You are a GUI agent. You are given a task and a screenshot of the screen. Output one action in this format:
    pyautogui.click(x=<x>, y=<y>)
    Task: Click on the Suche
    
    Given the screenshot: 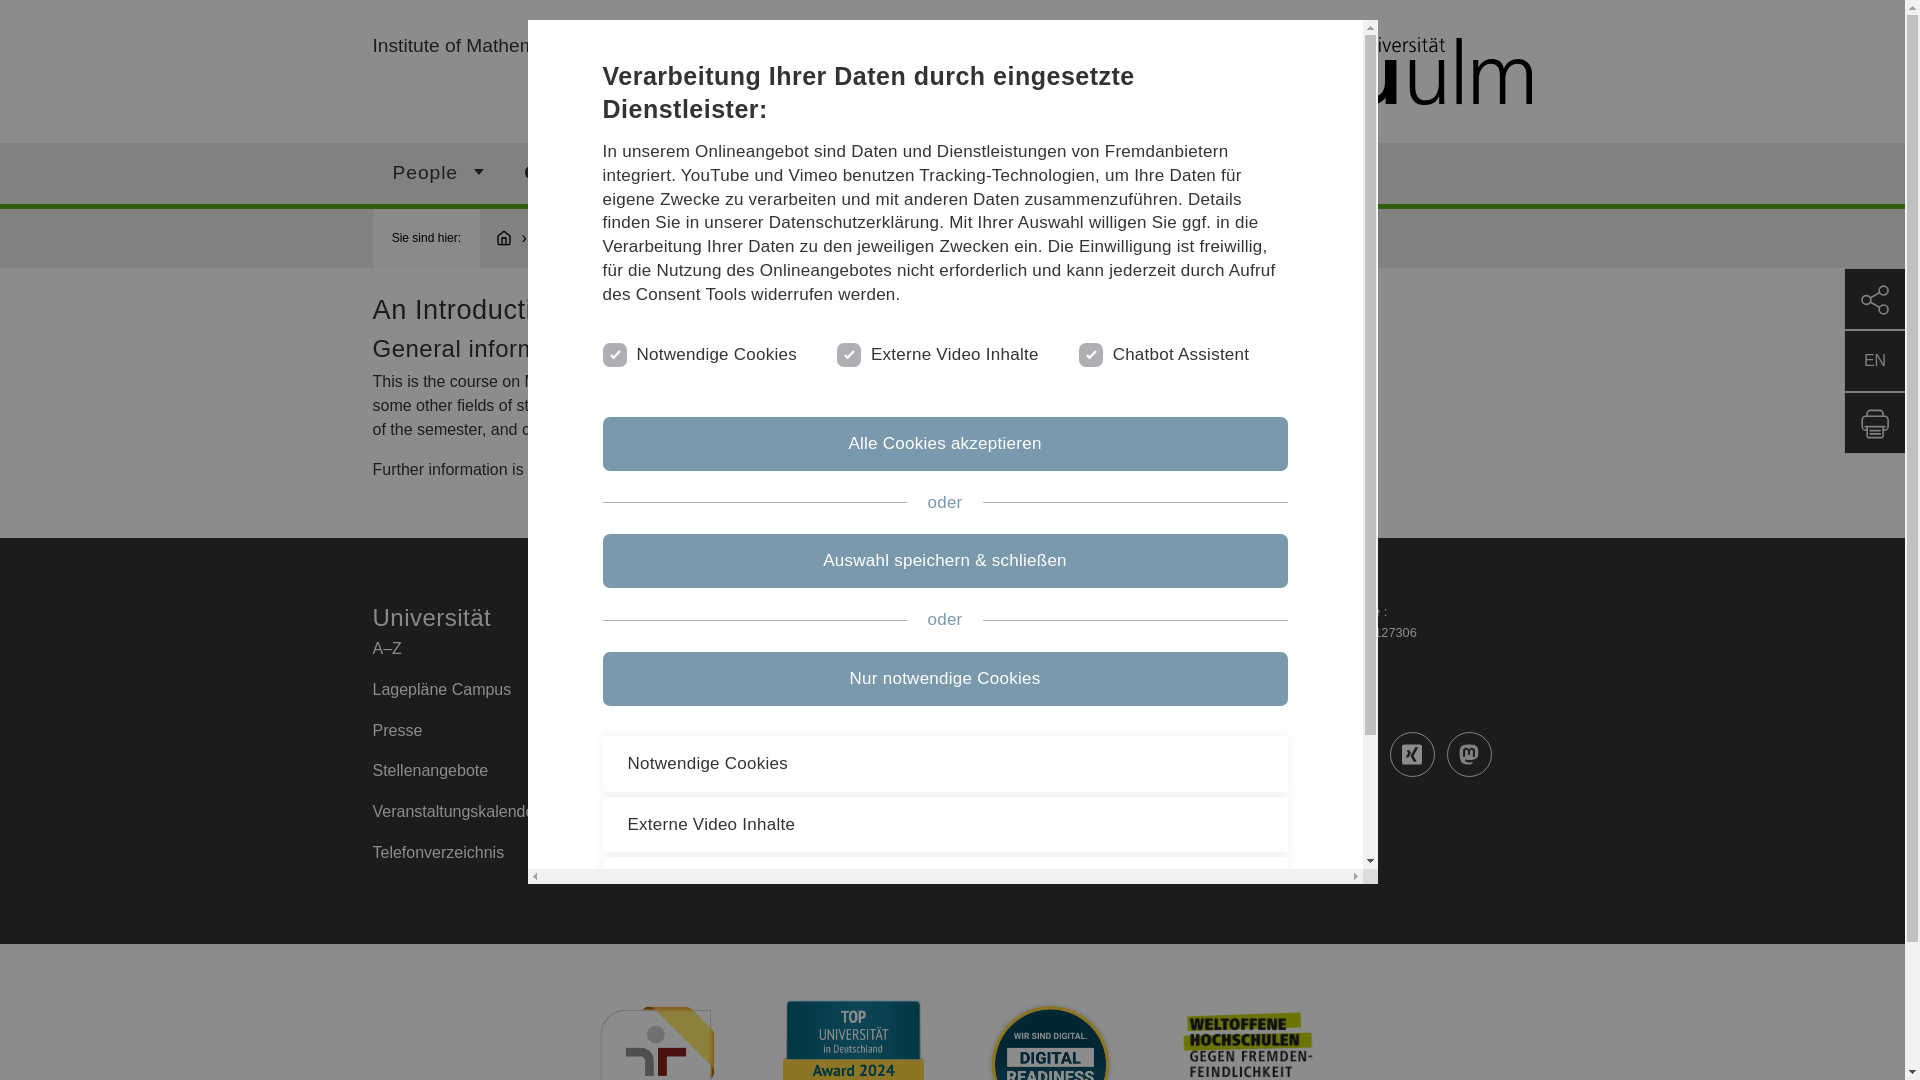 What is the action you would take?
    pyautogui.click(x=1049, y=172)
    